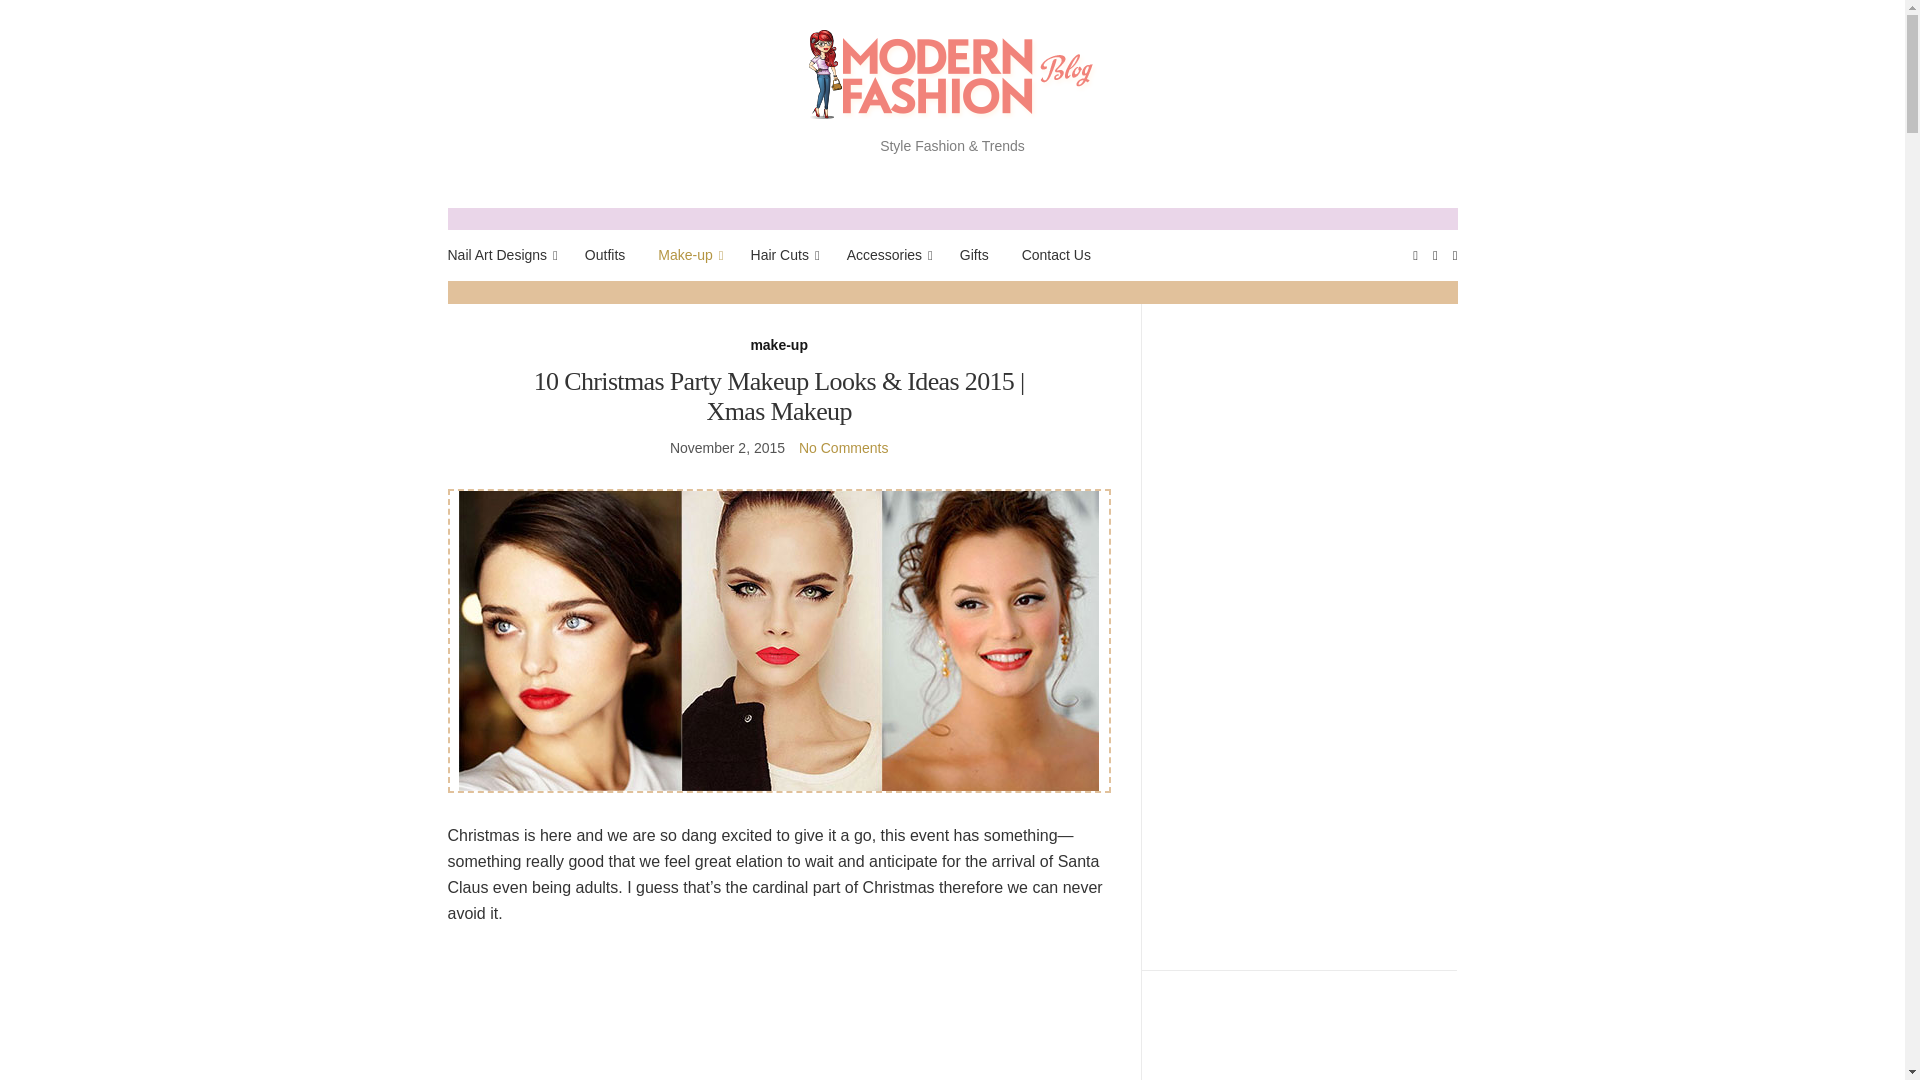 Image resolution: width=1920 pixels, height=1080 pixels. What do you see at coordinates (842, 447) in the screenshot?
I see `No Comments` at bounding box center [842, 447].